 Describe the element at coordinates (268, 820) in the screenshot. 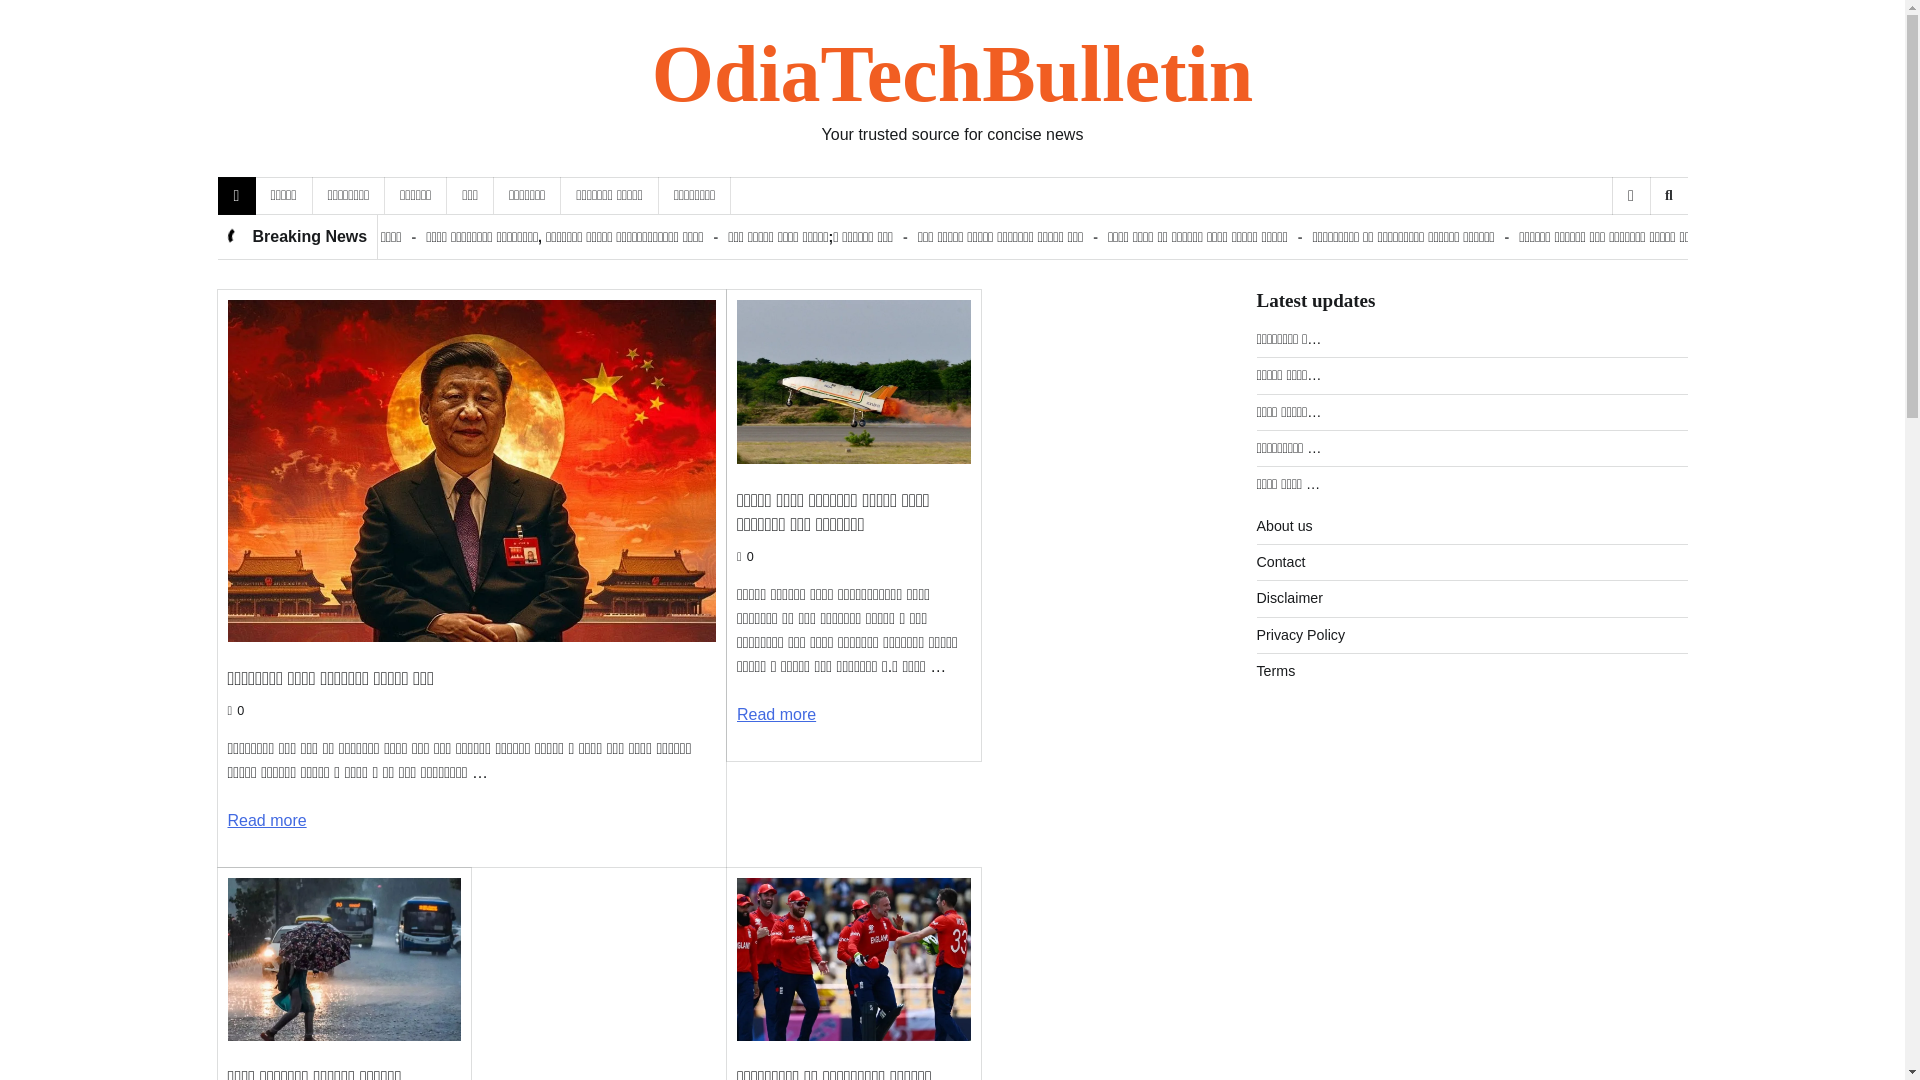

I see `Read more` at that location.